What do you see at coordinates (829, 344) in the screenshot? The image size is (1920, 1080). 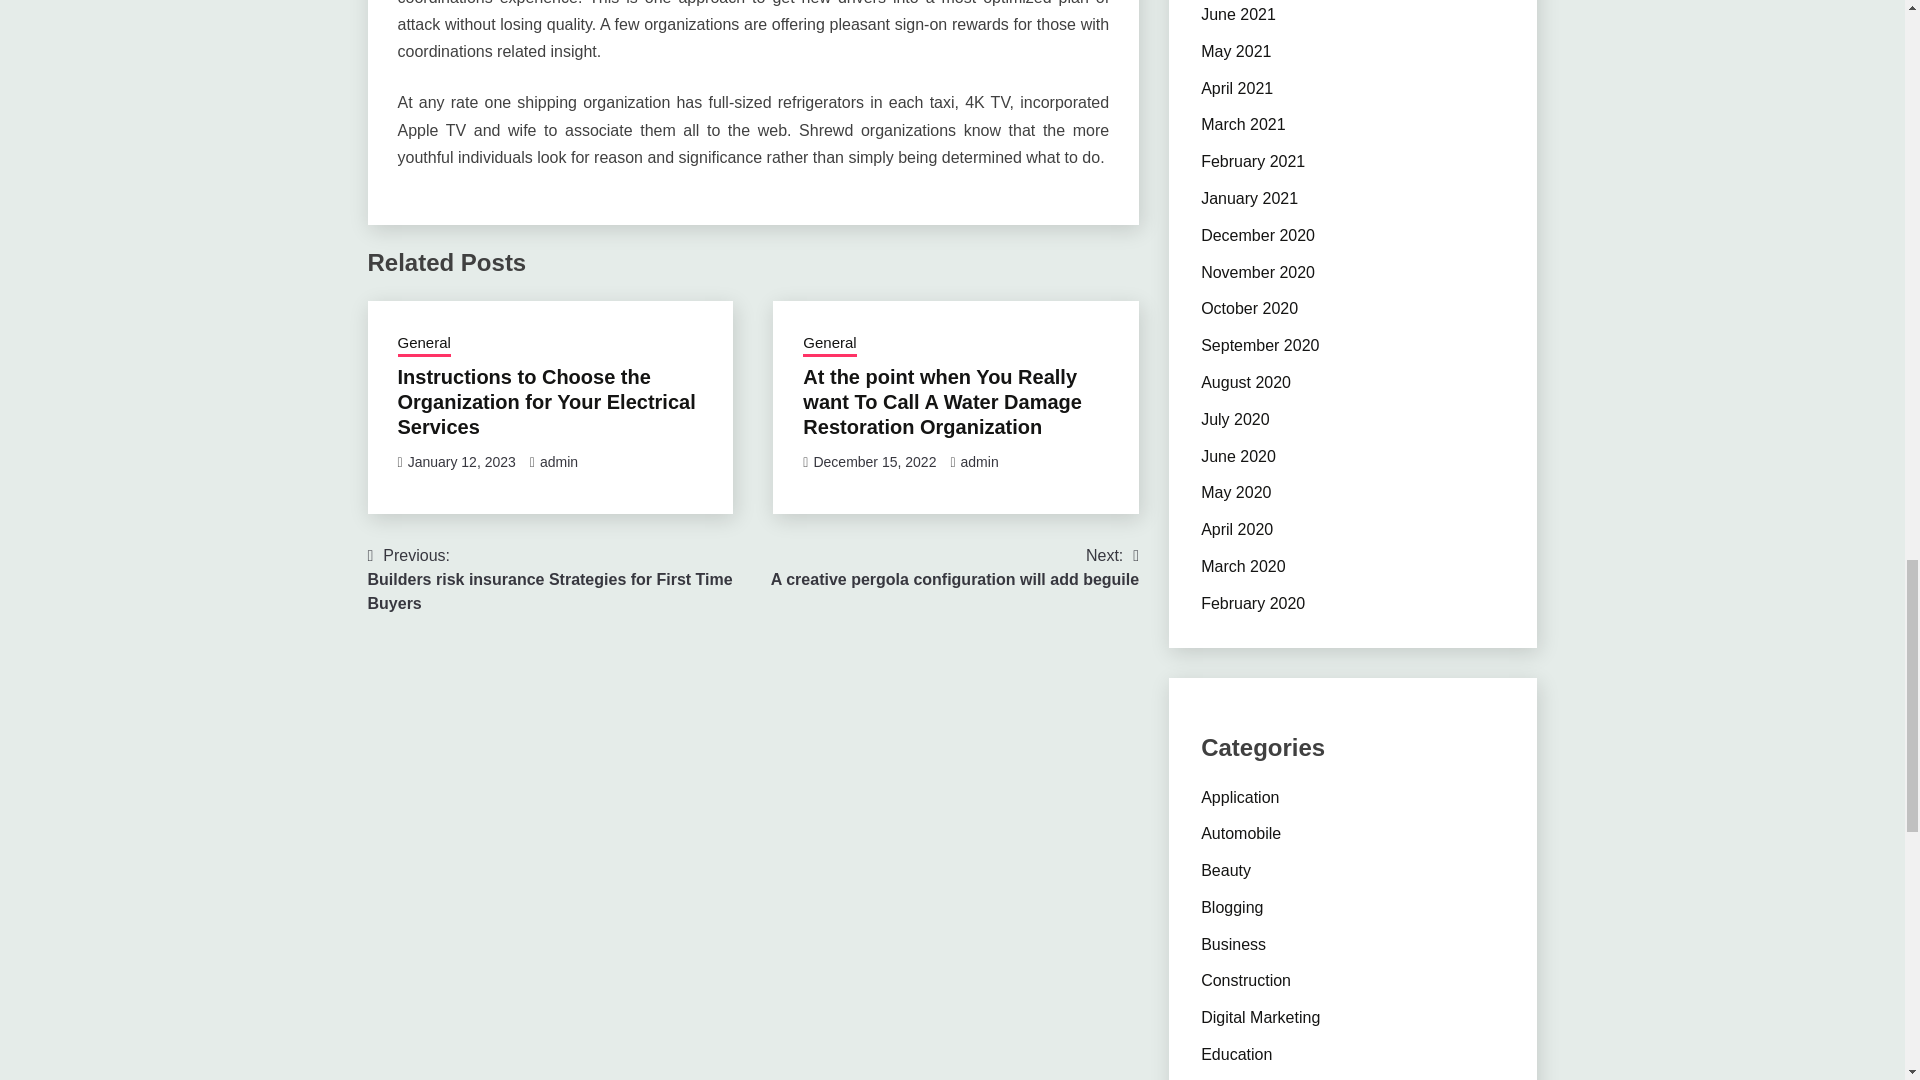 I see `admin` at bounding box center [829, 344].